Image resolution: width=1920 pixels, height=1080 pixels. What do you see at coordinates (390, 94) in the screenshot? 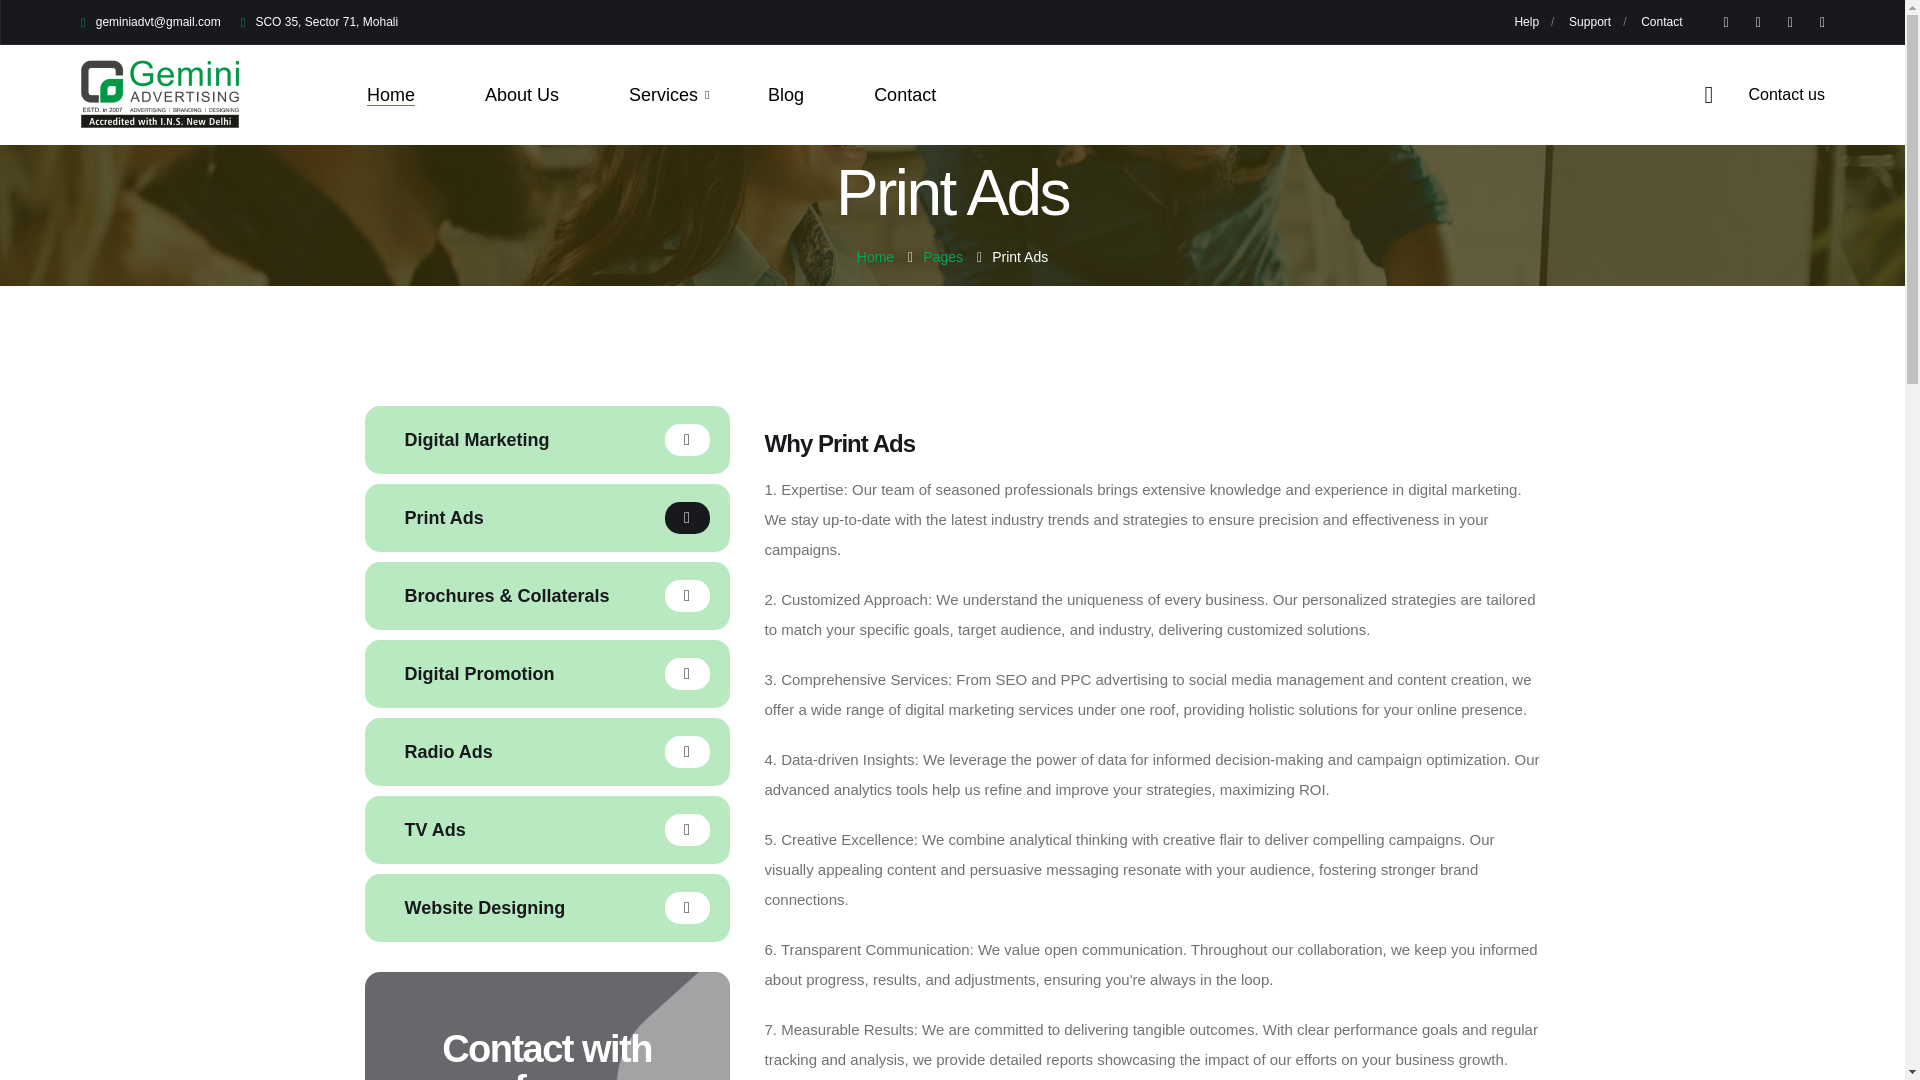
I see `Home` at bounding box center [390, 94].